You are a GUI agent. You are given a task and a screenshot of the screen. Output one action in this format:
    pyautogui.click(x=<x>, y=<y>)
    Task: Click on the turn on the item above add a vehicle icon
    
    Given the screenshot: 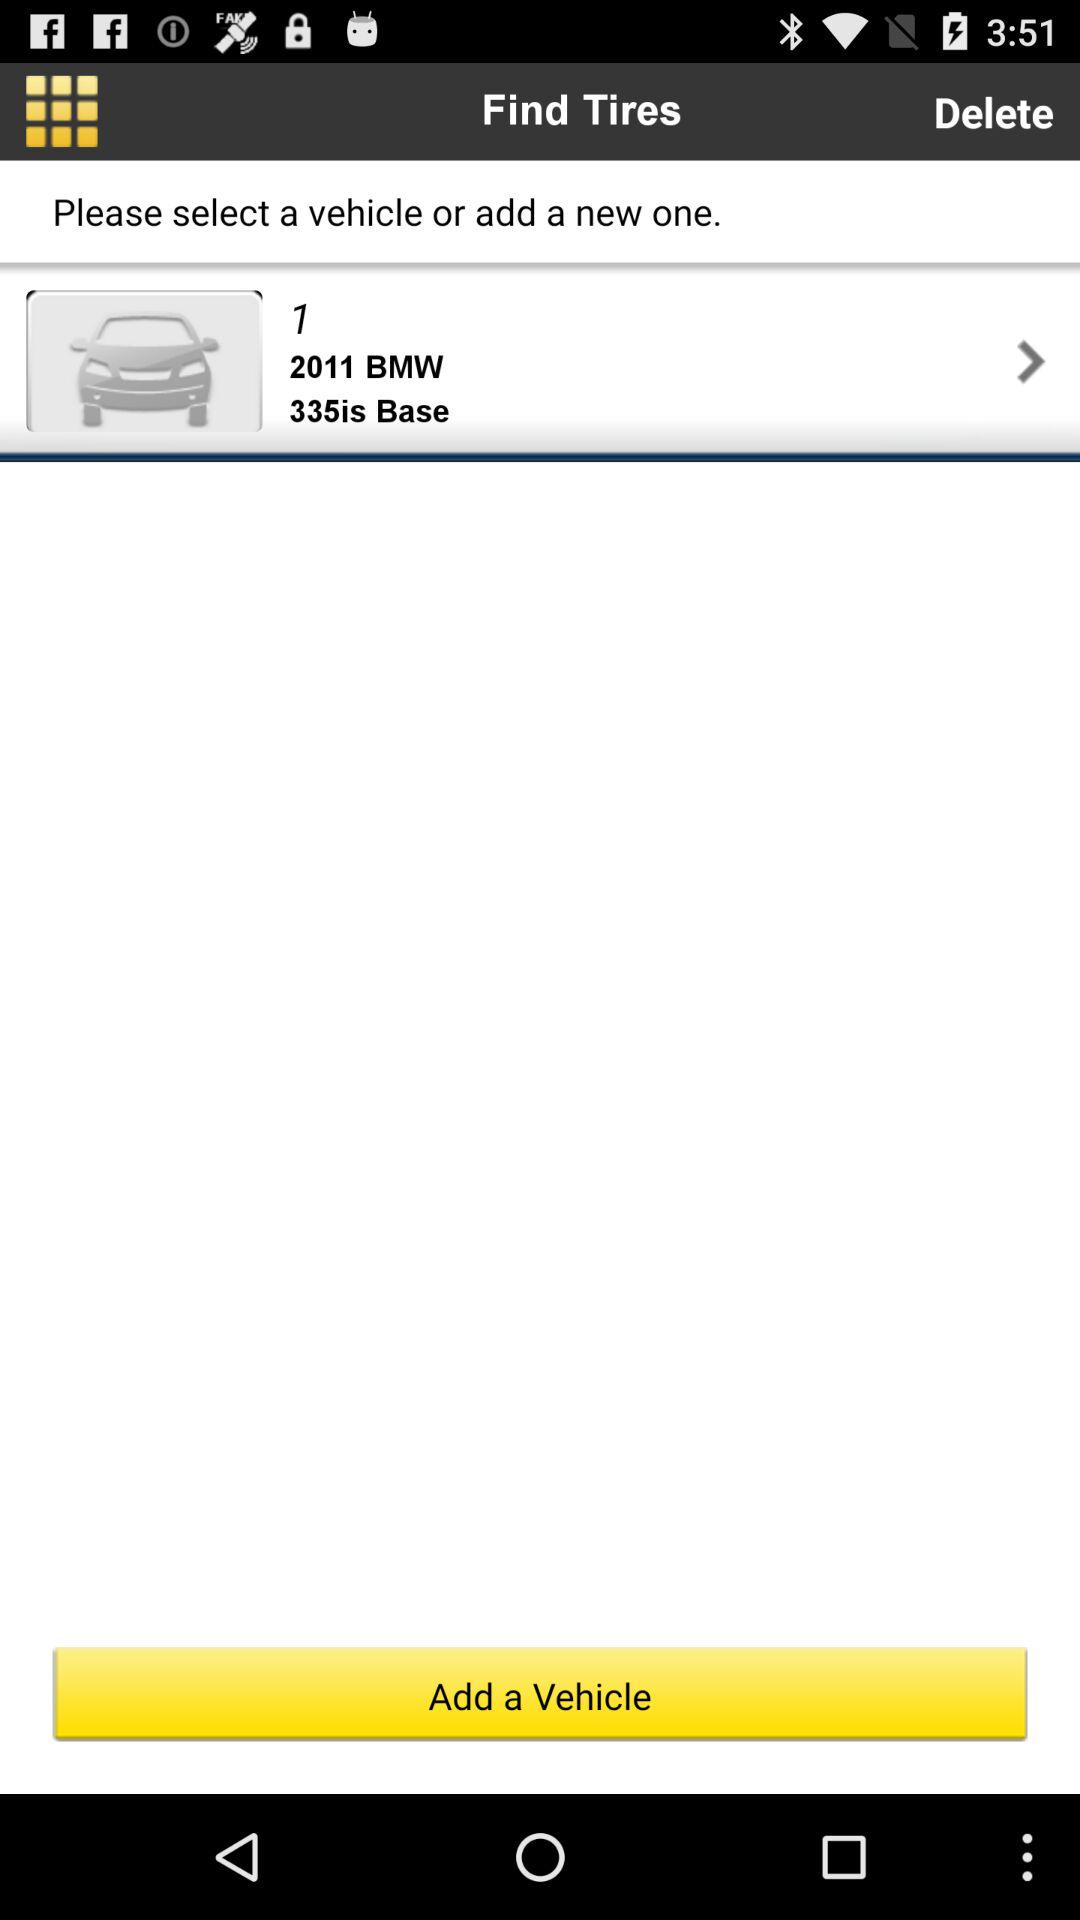 What is the action you would take?
    pyautogui.click(x=1030, y=360)
    